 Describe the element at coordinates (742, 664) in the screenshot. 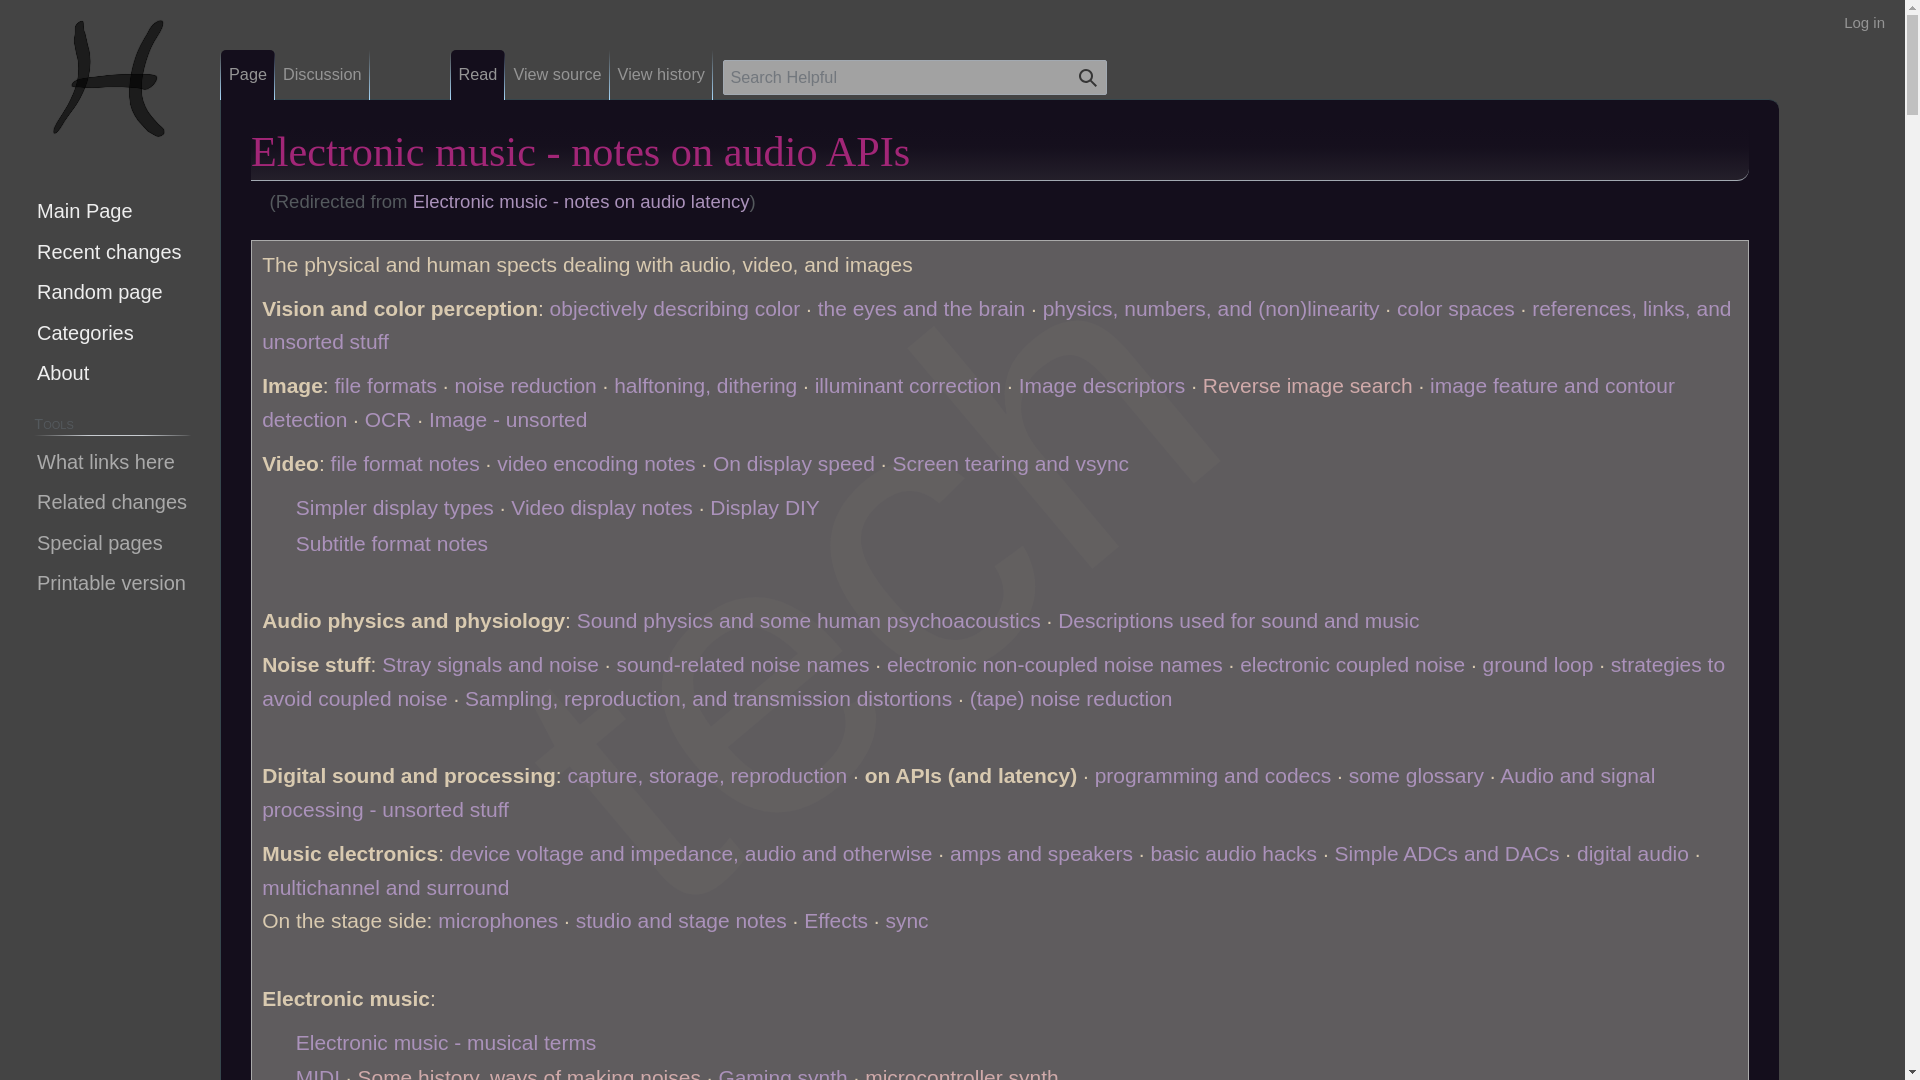

I see `sound-related noise names` at that location.